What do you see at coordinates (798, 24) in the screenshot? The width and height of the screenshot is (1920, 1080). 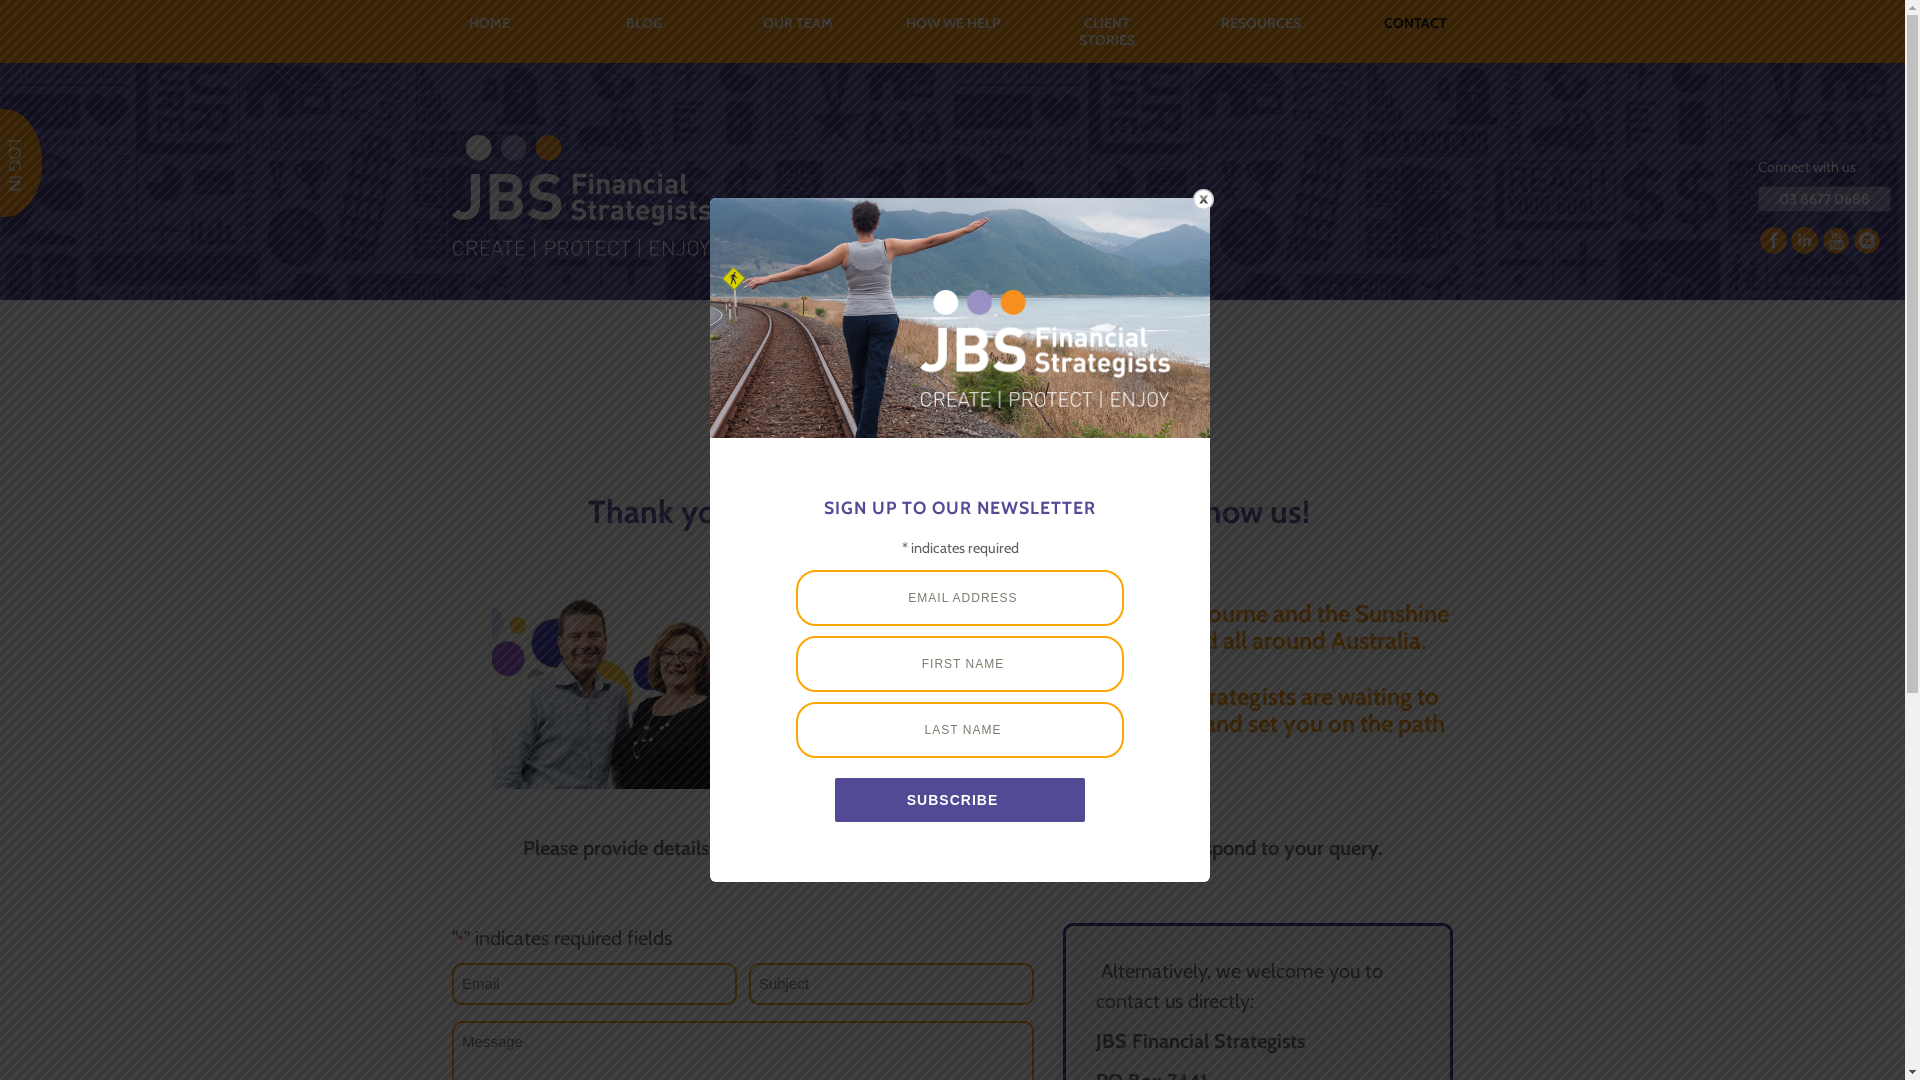 I see `OUR TEAM` at bounding box center [798, 24].